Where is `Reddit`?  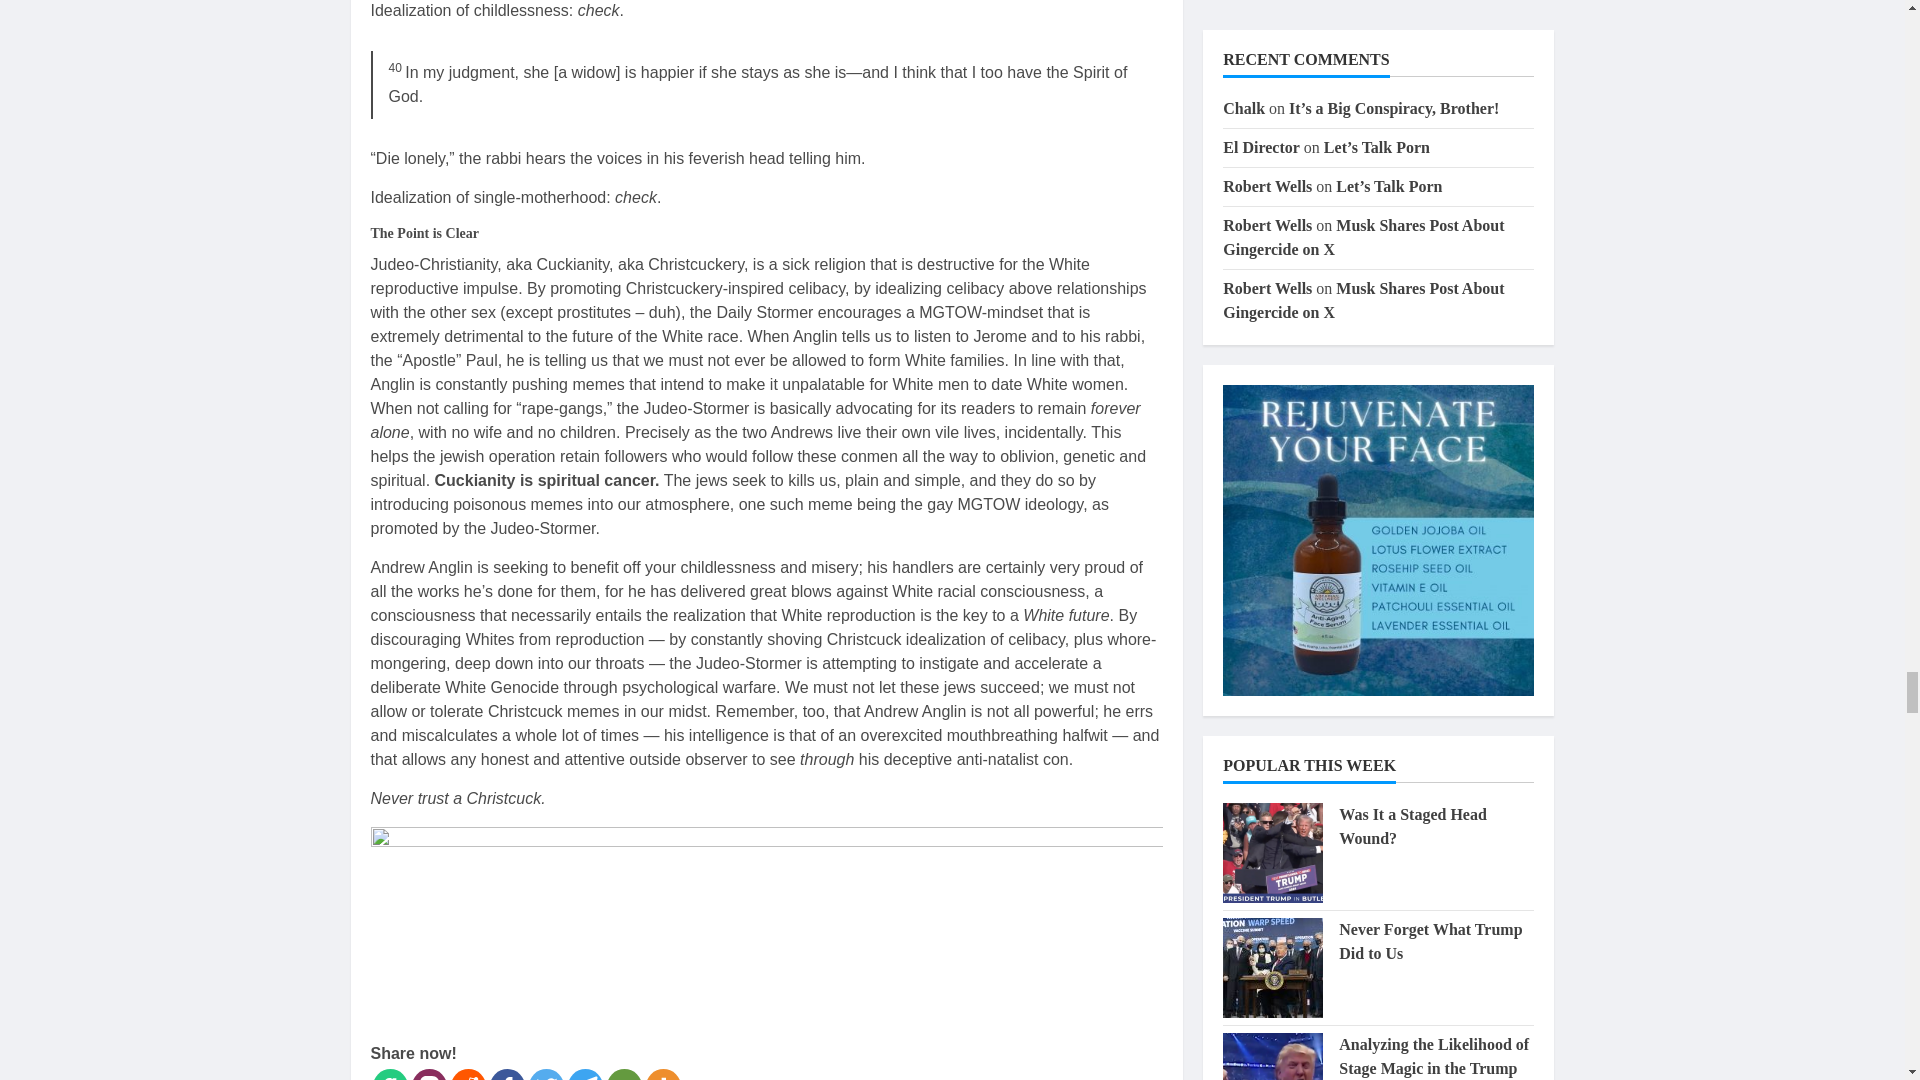 Reddit is located at coordinates (467, 1074).